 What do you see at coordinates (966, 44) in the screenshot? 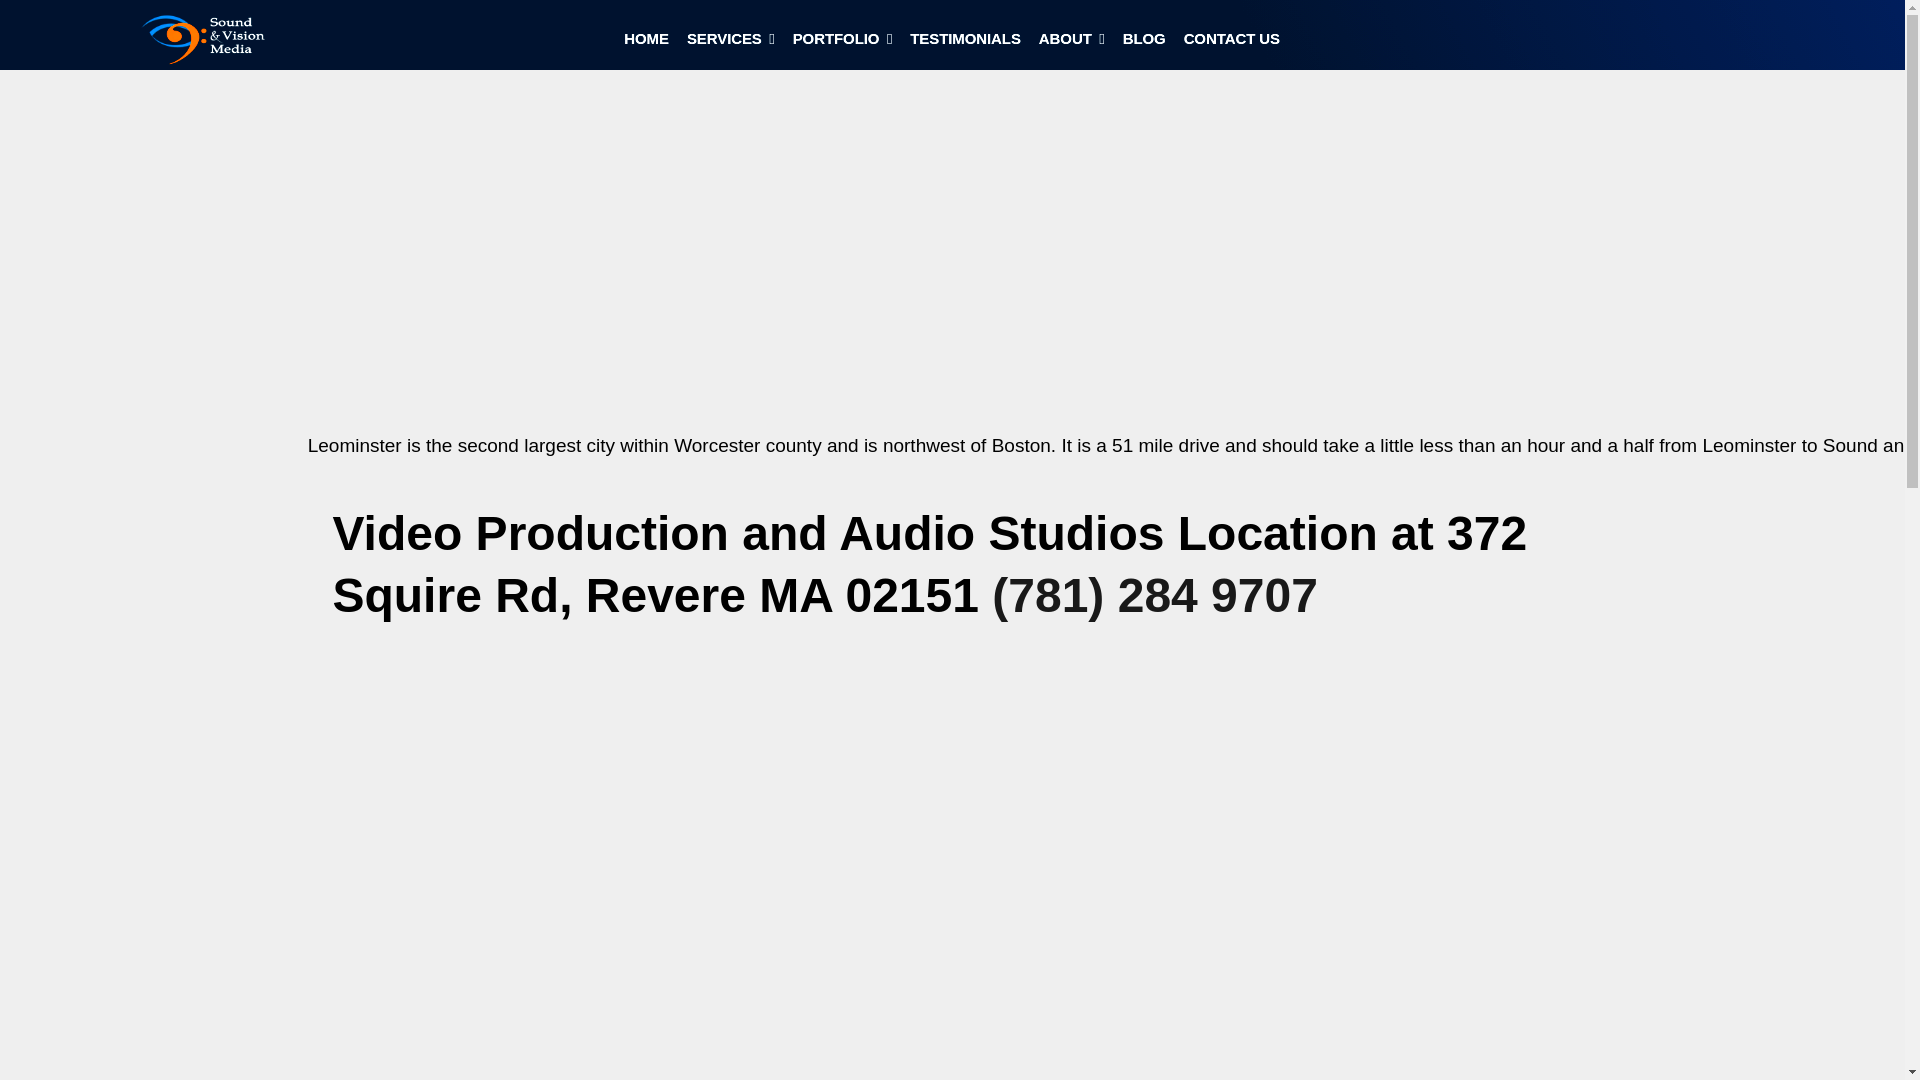
I see `TESTIMONIALS` at bounding box center [966, 44].